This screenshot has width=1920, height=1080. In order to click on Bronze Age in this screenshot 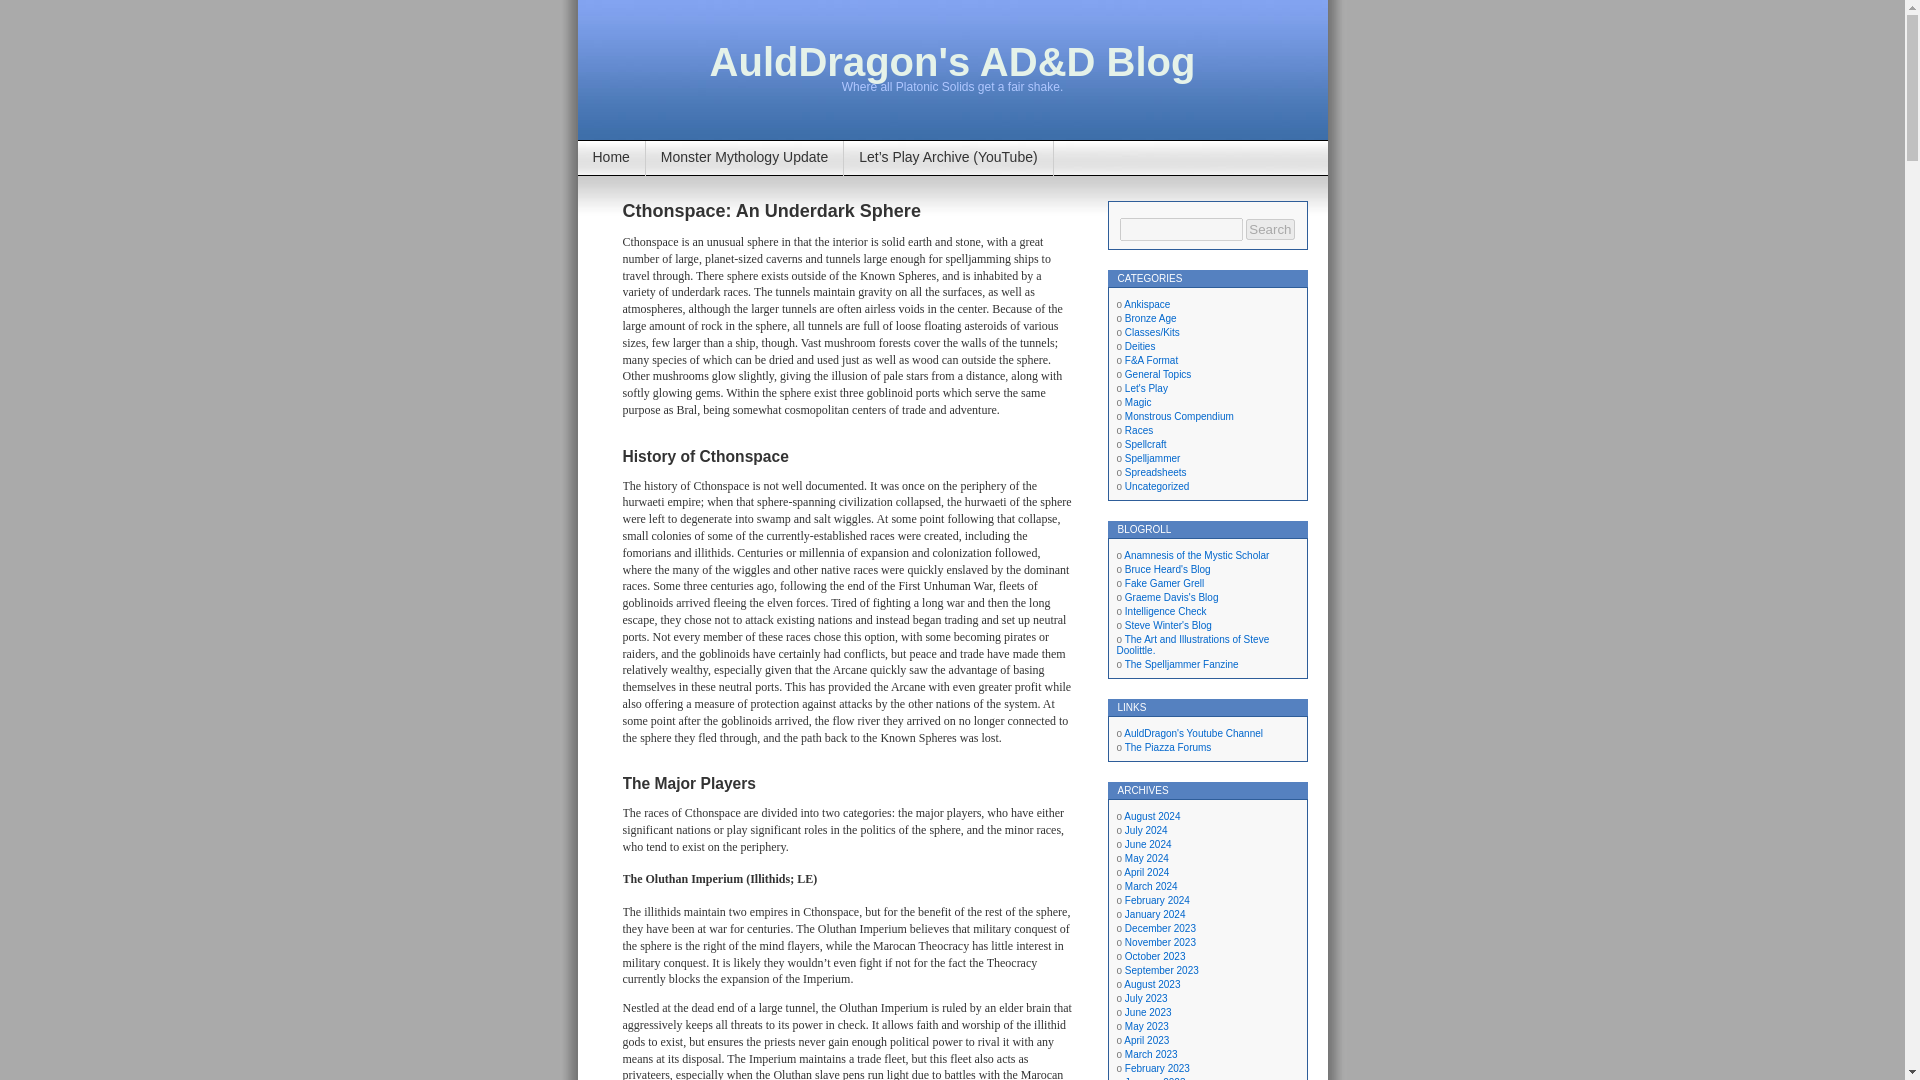, I will do `click(1150, 318)`.